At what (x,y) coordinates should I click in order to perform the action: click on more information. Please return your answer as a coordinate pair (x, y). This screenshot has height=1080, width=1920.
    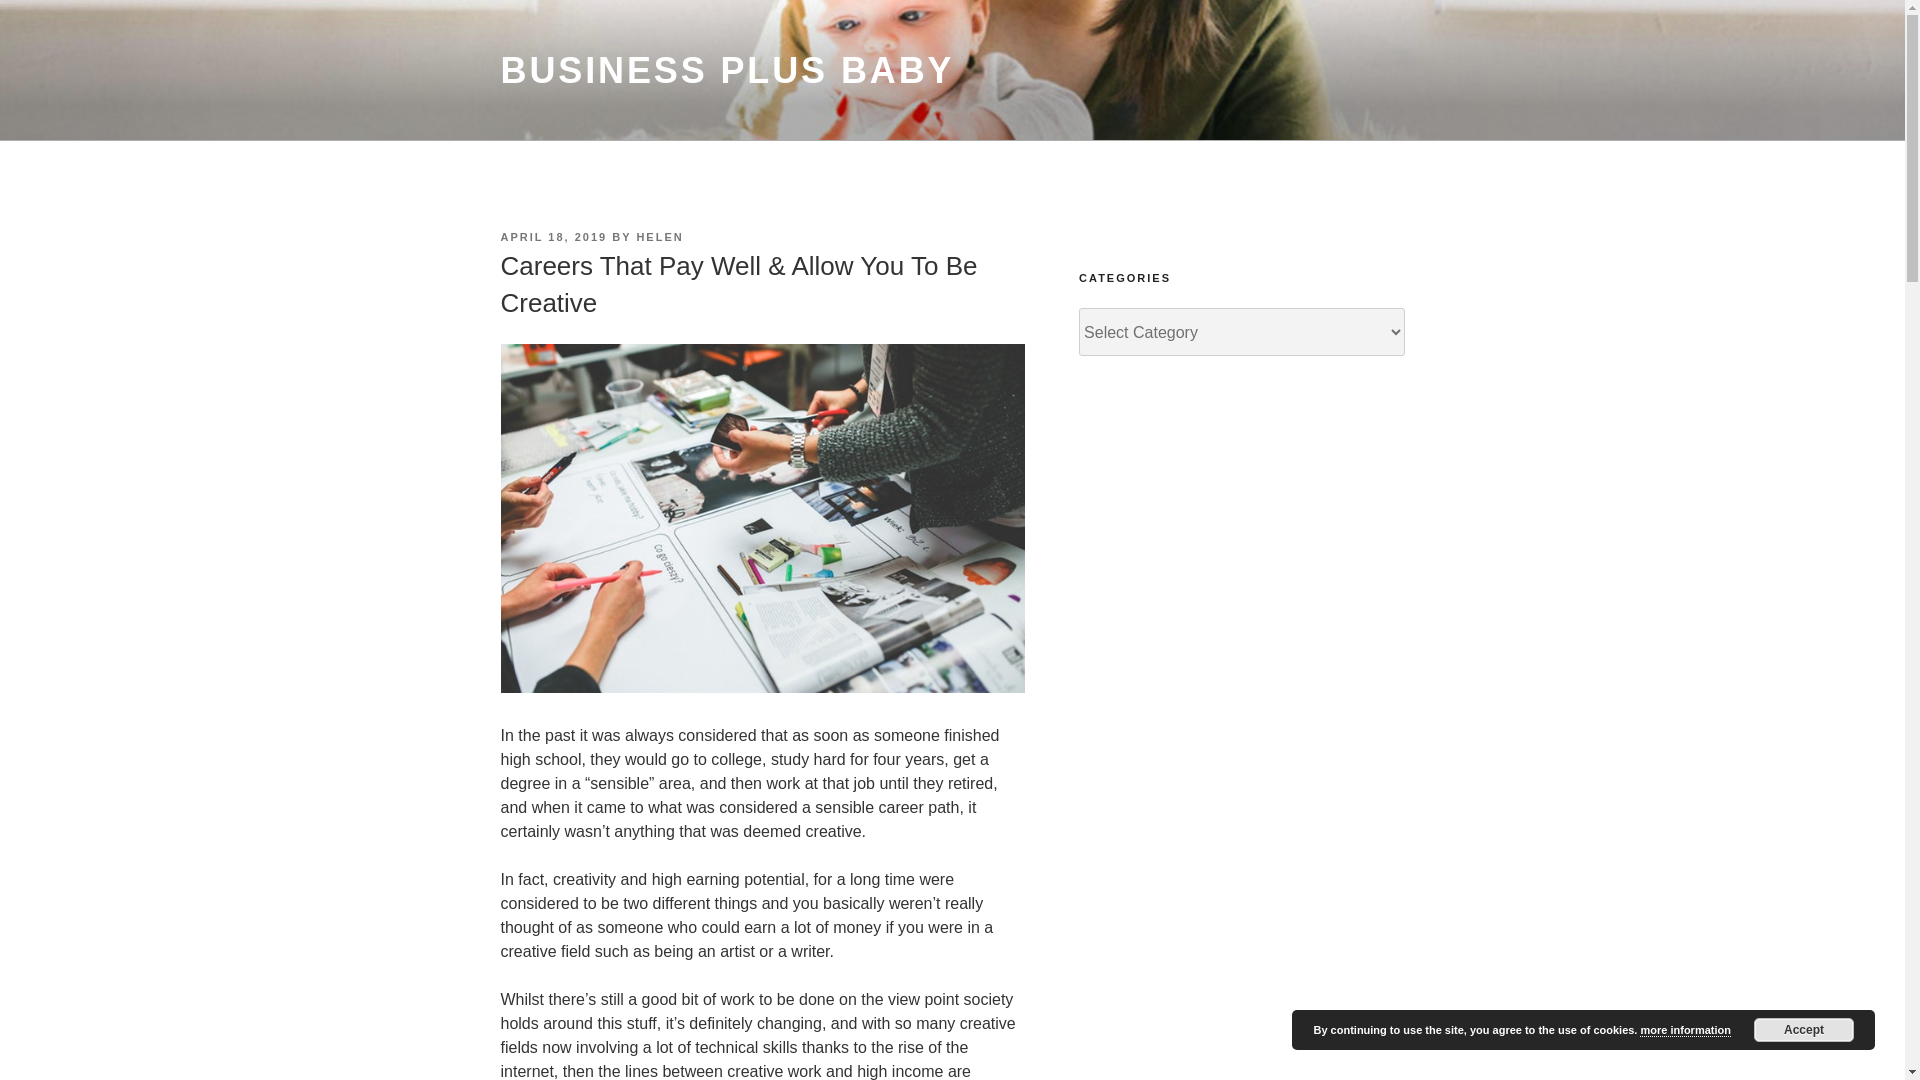
    Looking at the image, I should click on (1684, 1030).